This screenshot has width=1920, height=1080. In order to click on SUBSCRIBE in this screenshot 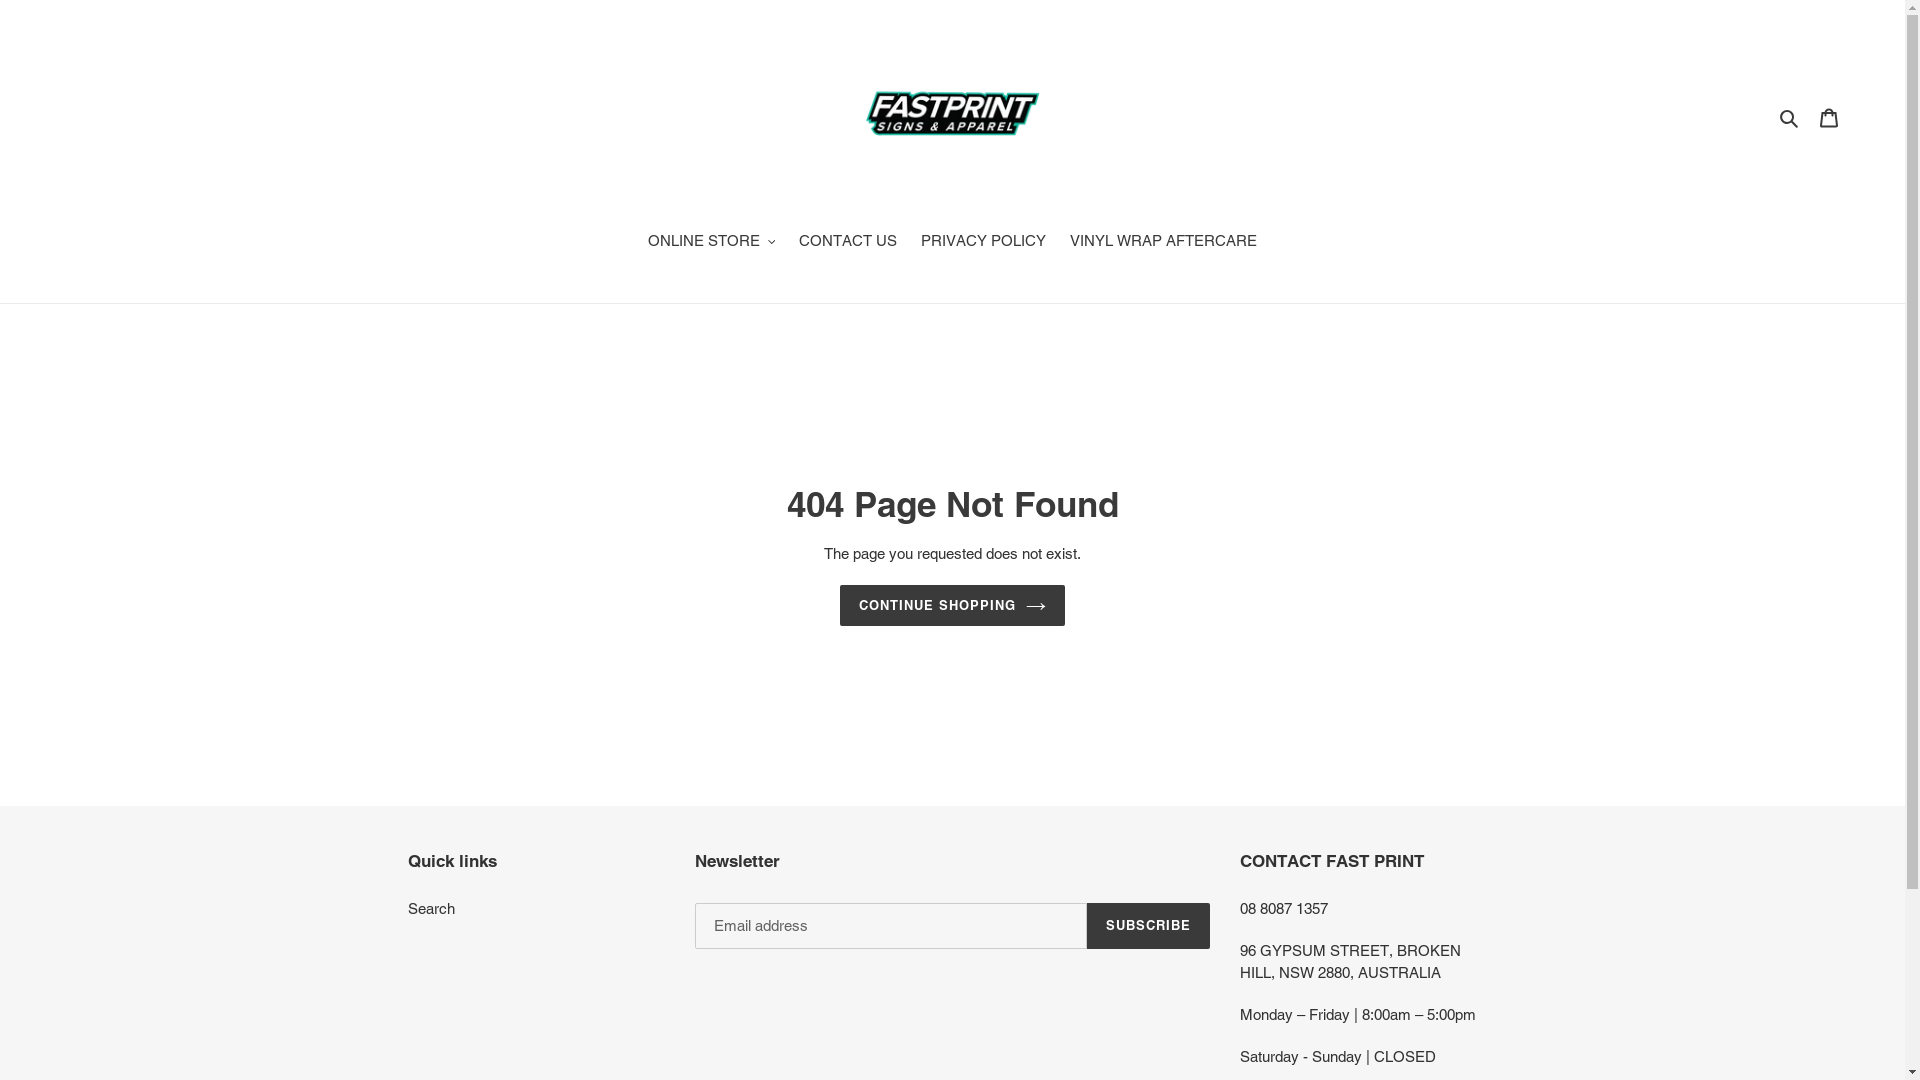, I will do `click(1148, 926)`.